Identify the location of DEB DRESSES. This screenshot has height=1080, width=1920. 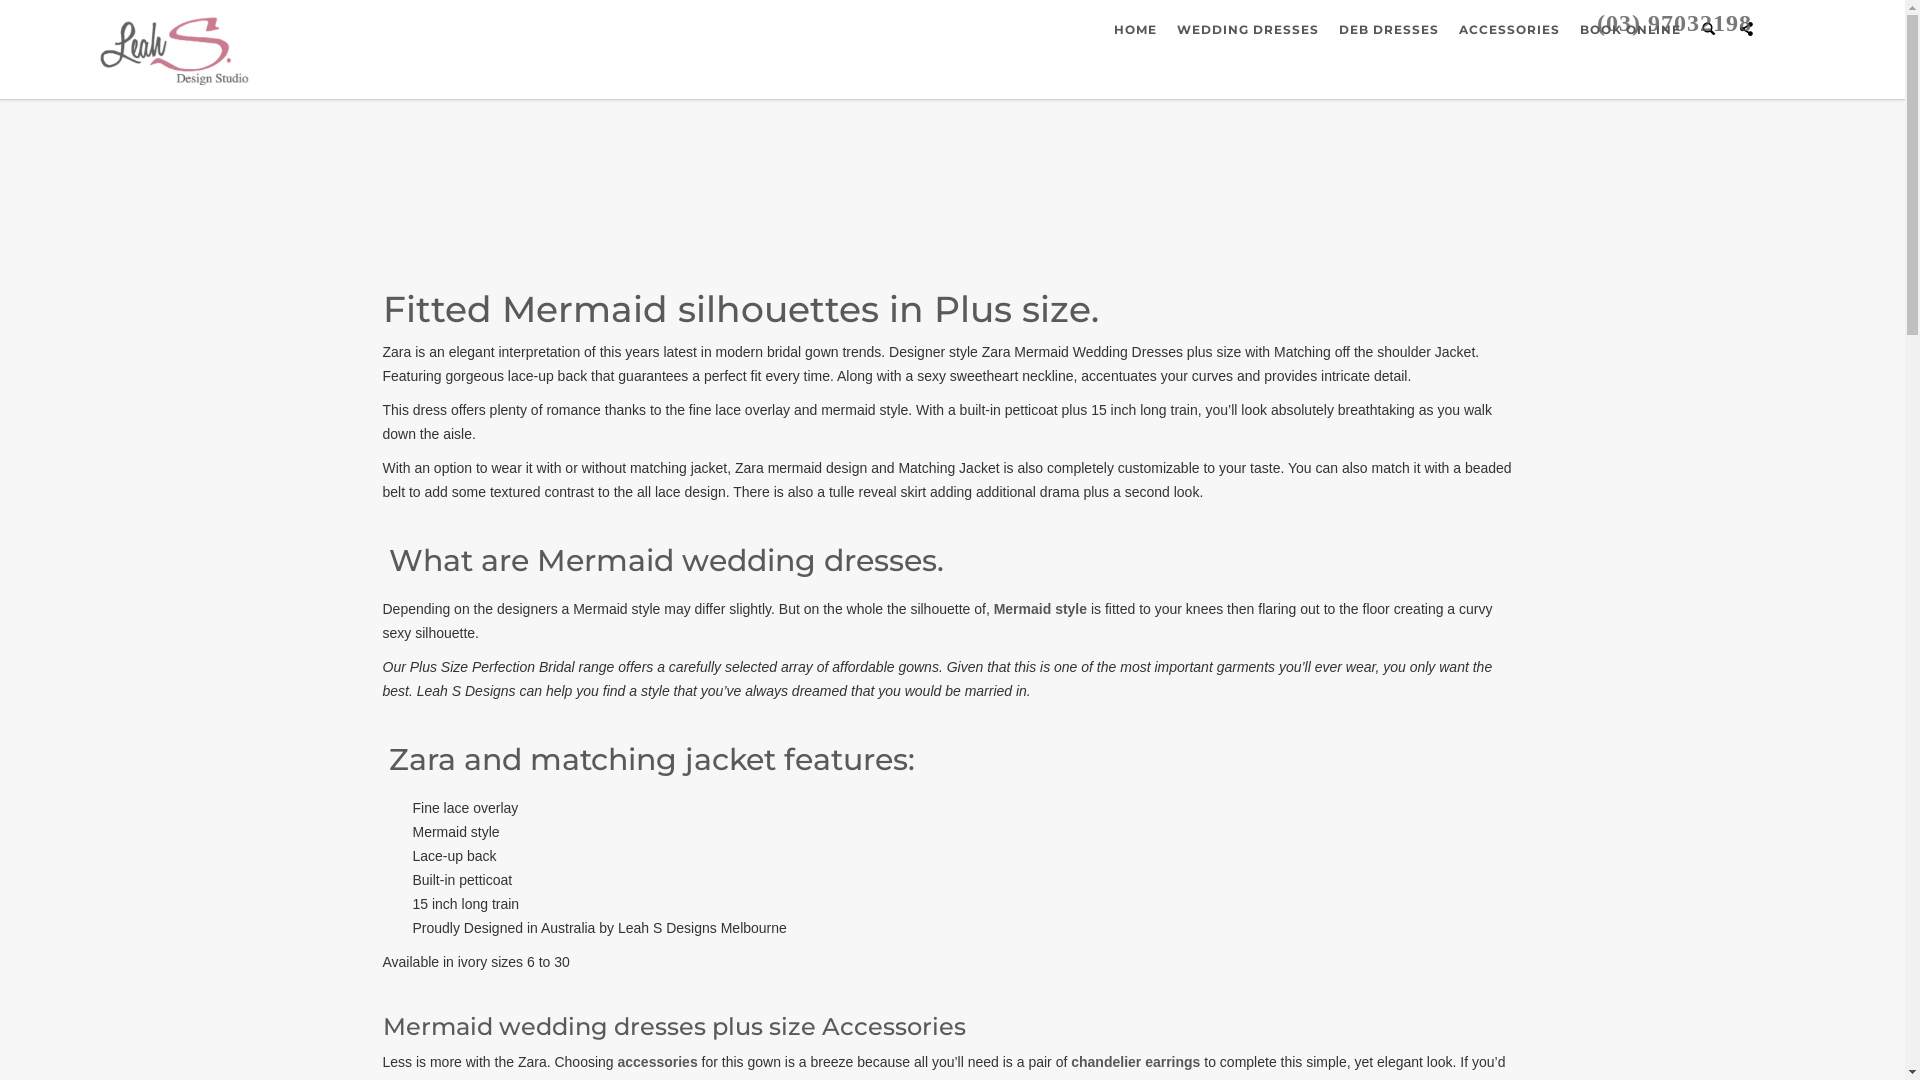
(1389, 30).